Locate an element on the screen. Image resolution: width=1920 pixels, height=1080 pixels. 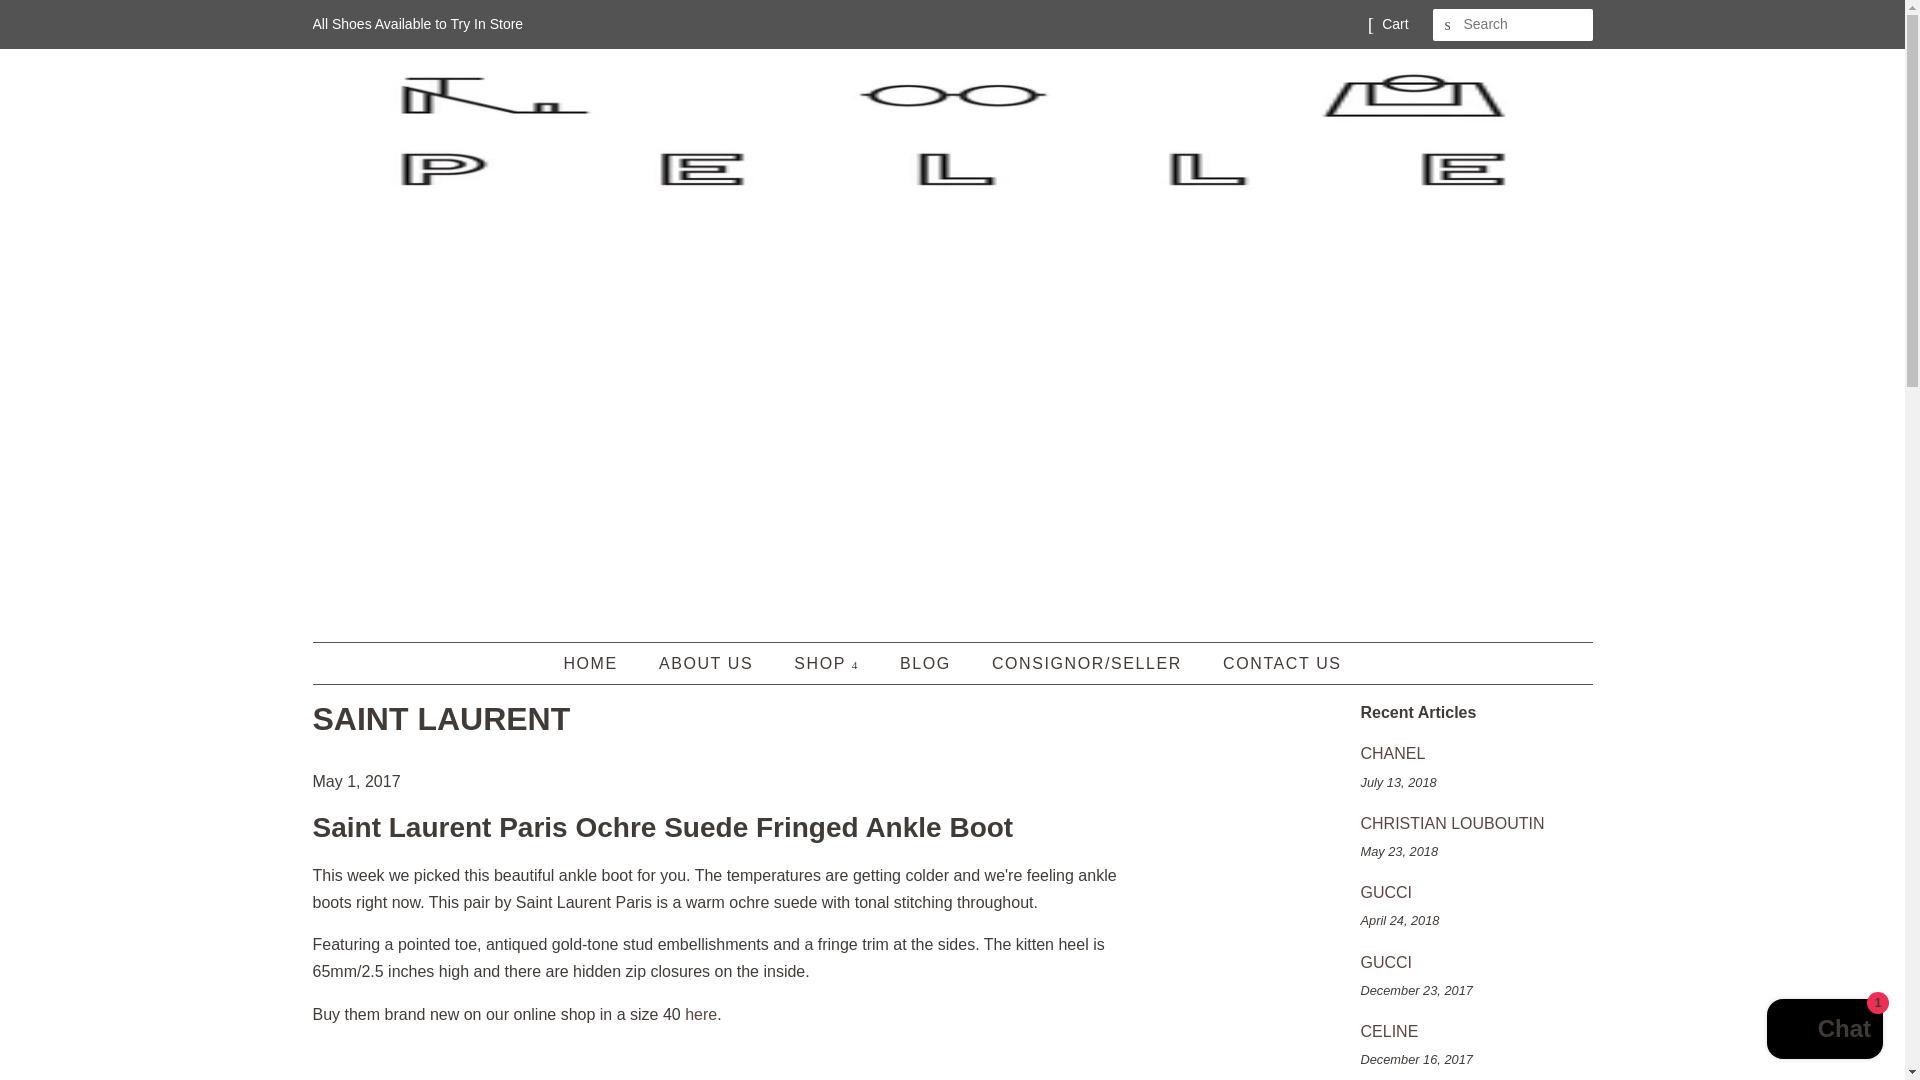
BLOG is located at coordinates (928, 662).